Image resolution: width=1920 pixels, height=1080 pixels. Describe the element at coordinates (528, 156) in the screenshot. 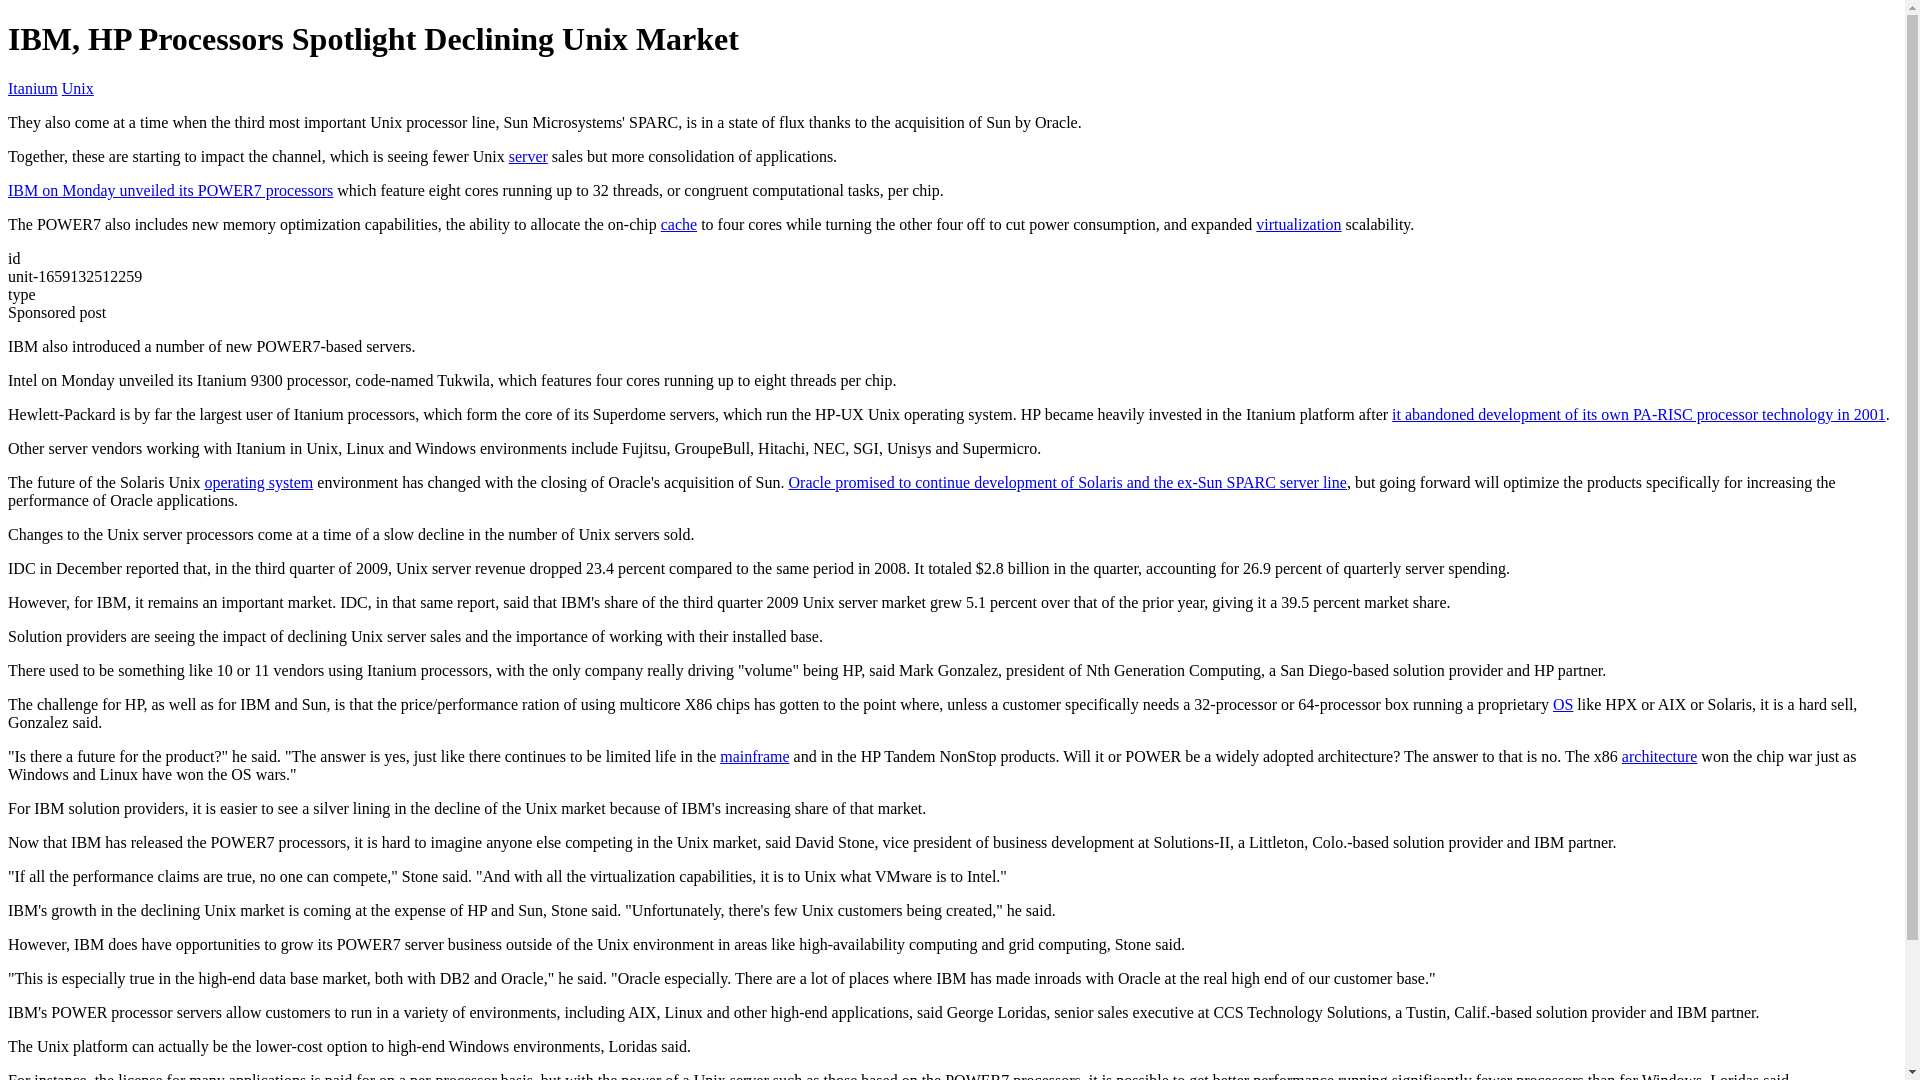

I see `server` at that location.